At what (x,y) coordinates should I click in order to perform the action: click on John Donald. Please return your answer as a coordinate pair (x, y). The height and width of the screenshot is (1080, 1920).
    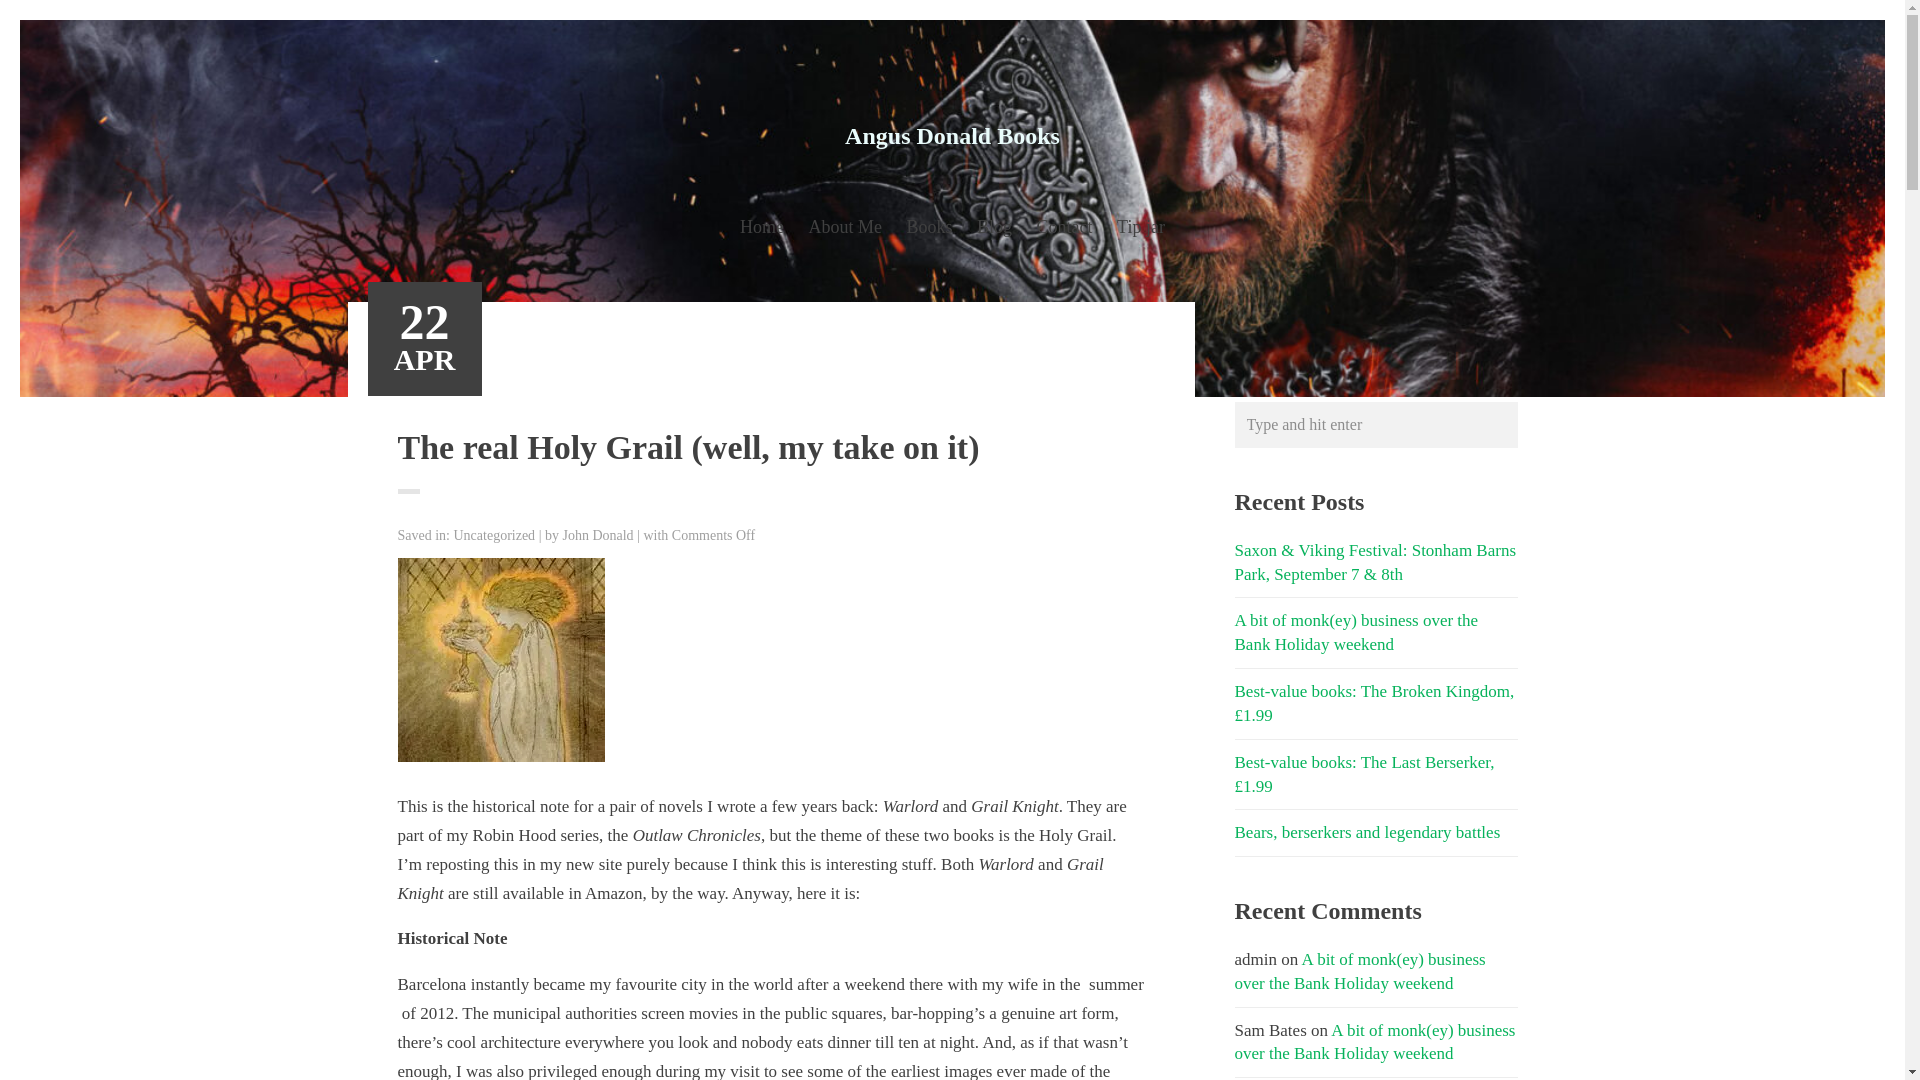
    Looking at the image, I should click on (598, 536).